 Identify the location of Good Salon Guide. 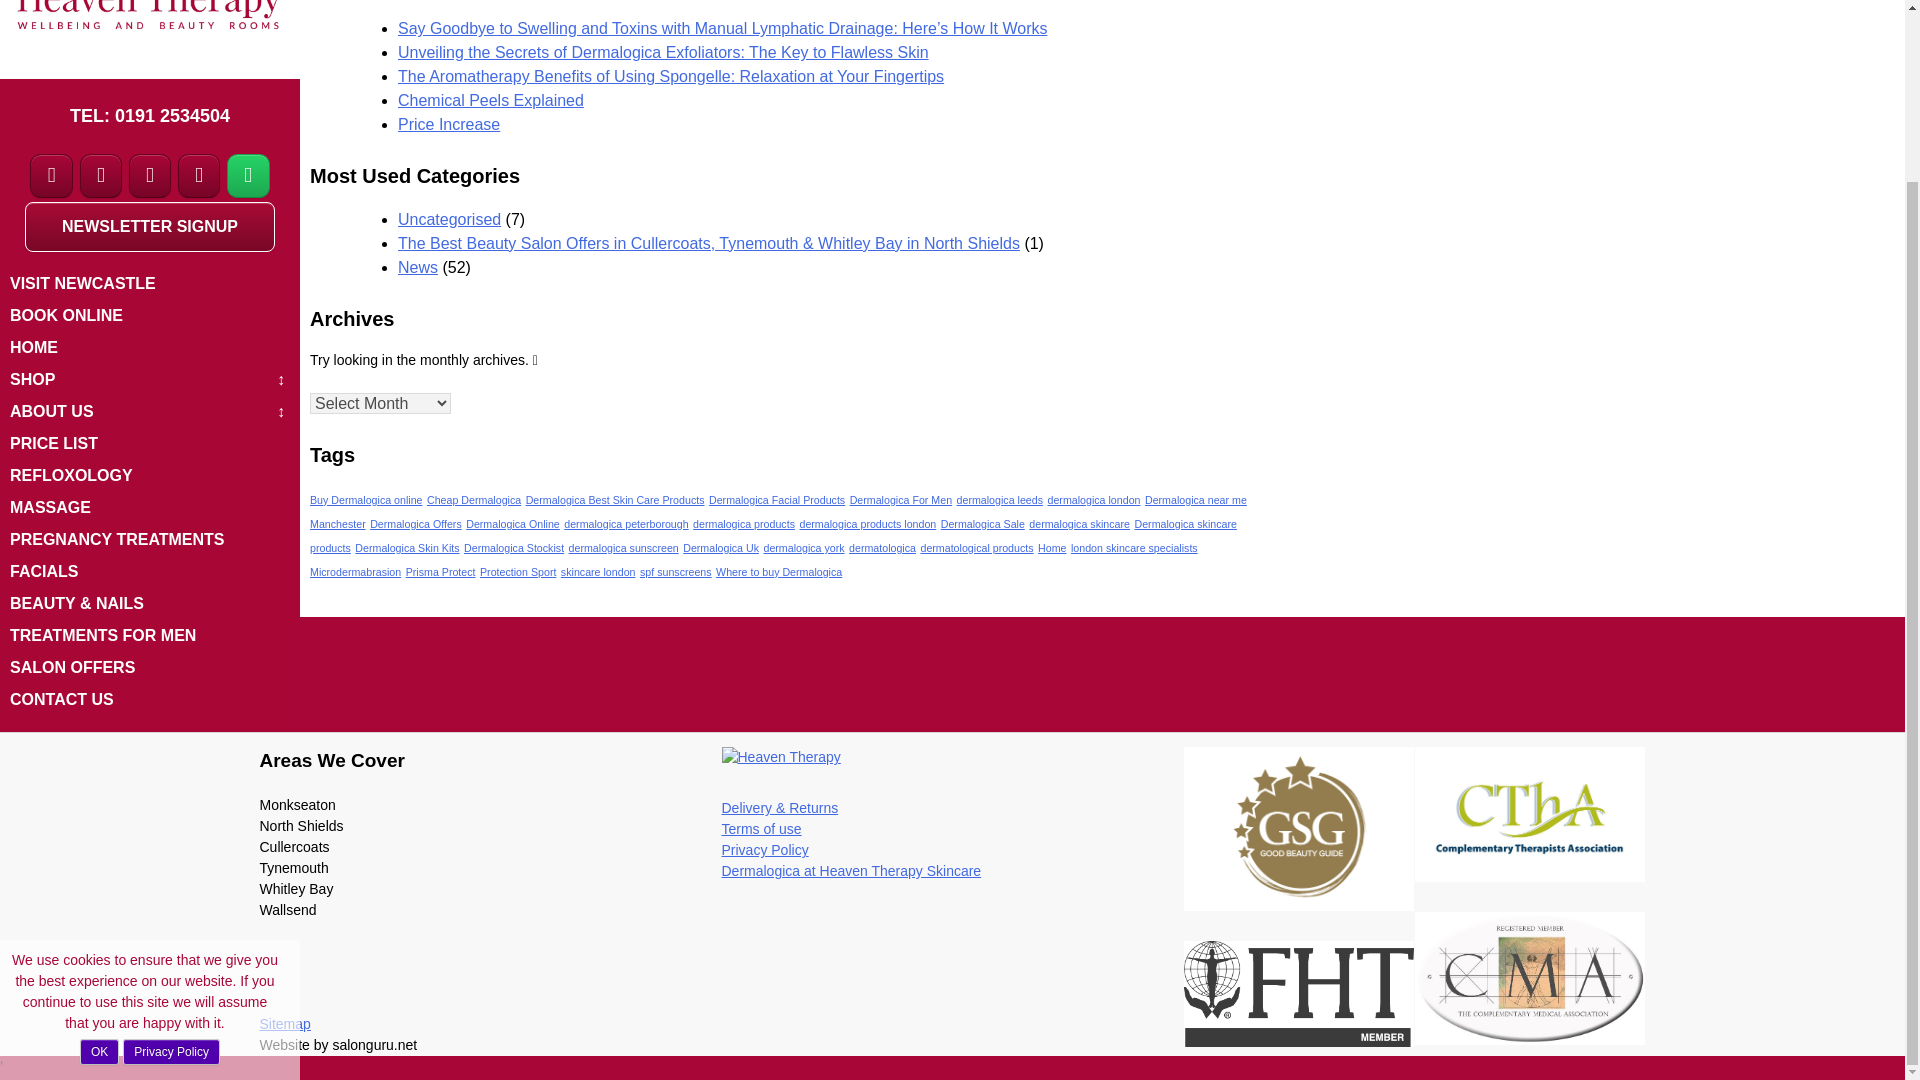
(1300, 828).